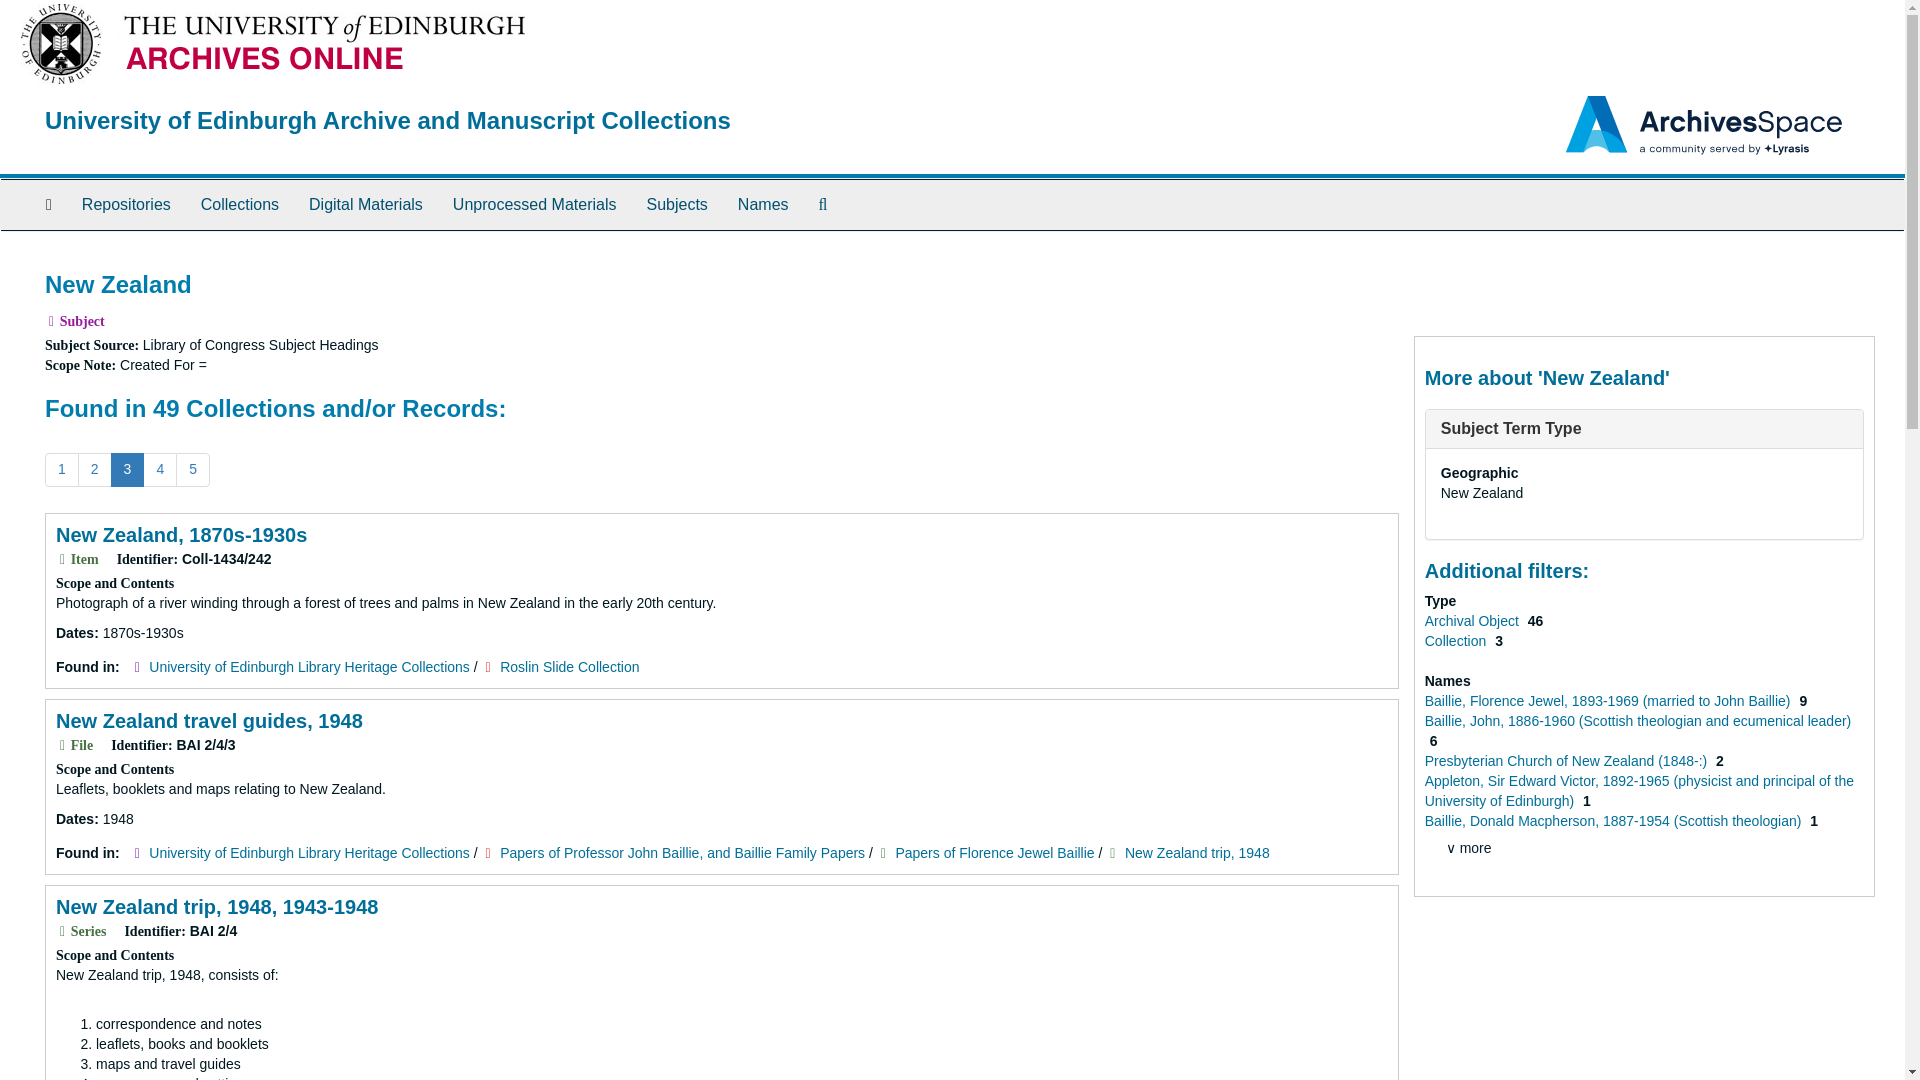 The width and height of the screenshot is (1920, 1080). Describe the element at coordinates (676, 205) in the screenshot. I see `Subjects` at that location.